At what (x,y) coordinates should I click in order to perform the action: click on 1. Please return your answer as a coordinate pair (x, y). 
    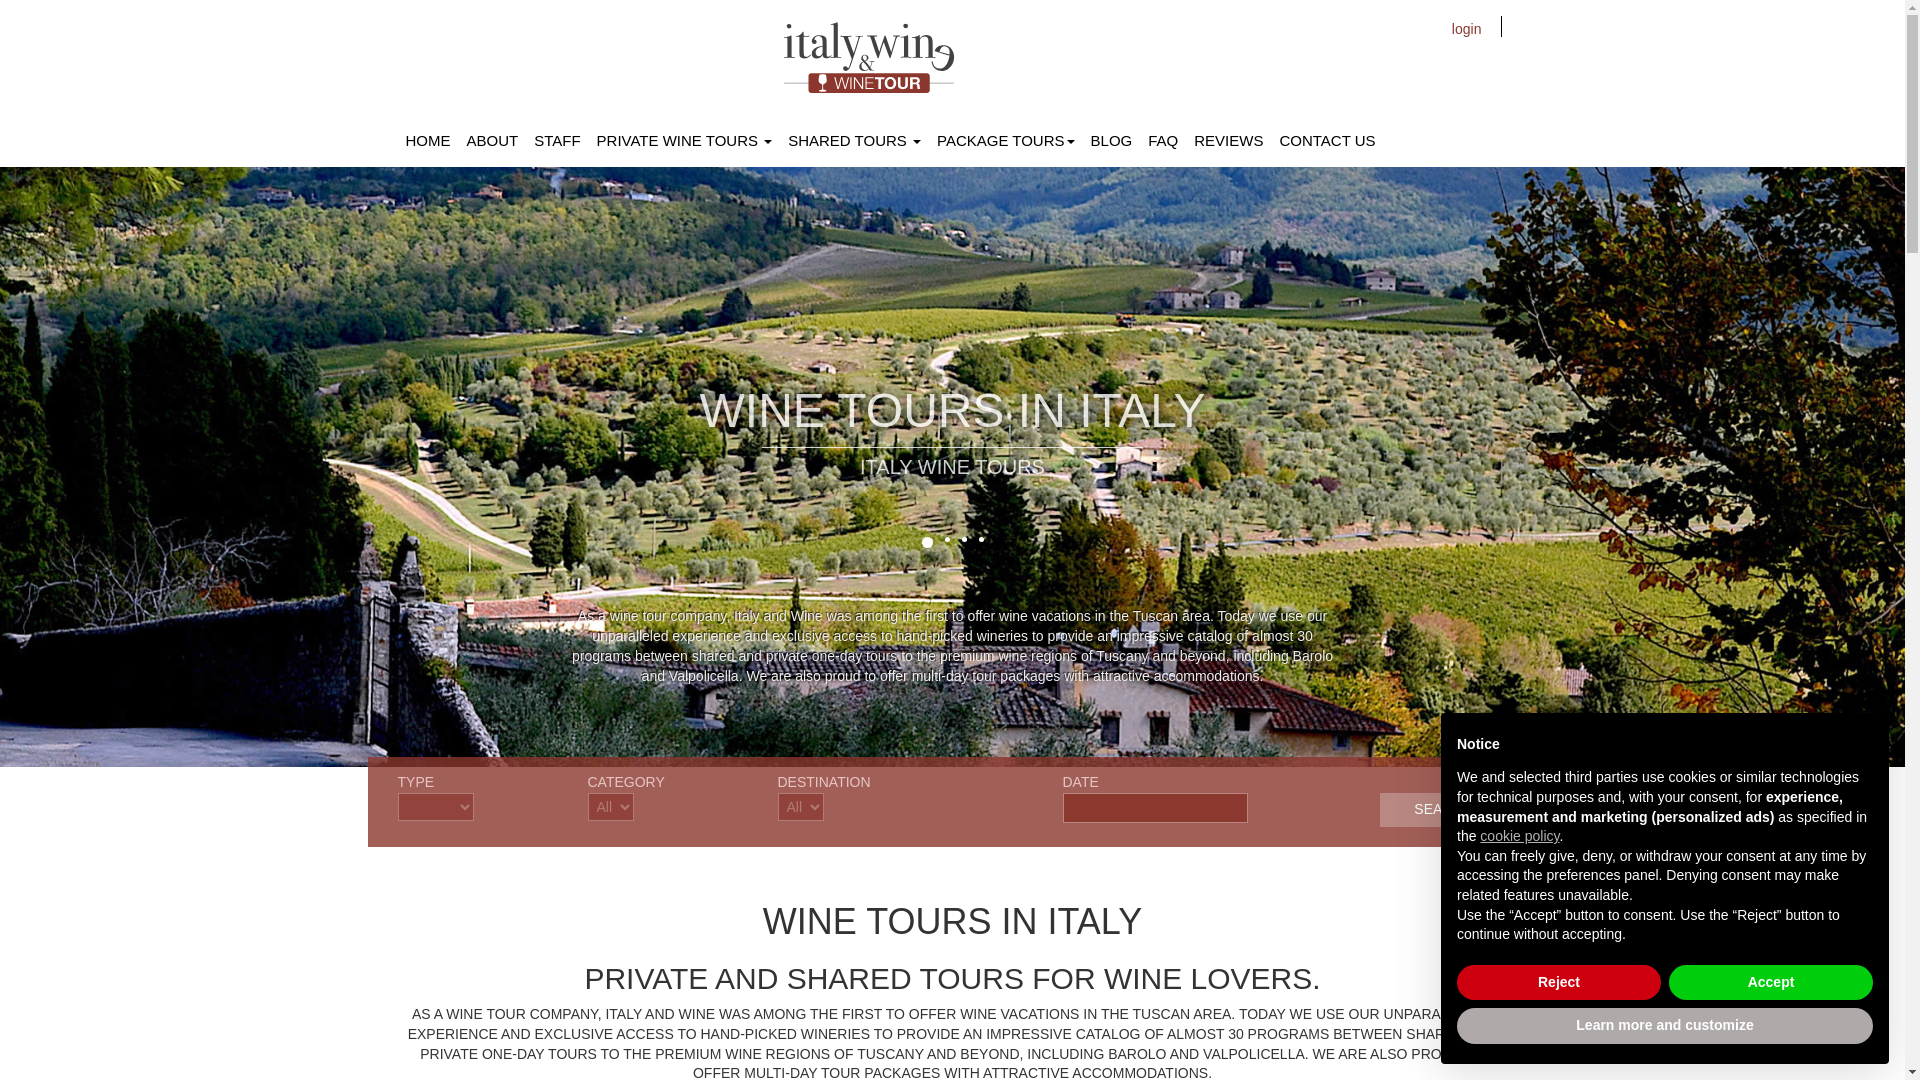
    Looking at the image, I should click on (927, 542).